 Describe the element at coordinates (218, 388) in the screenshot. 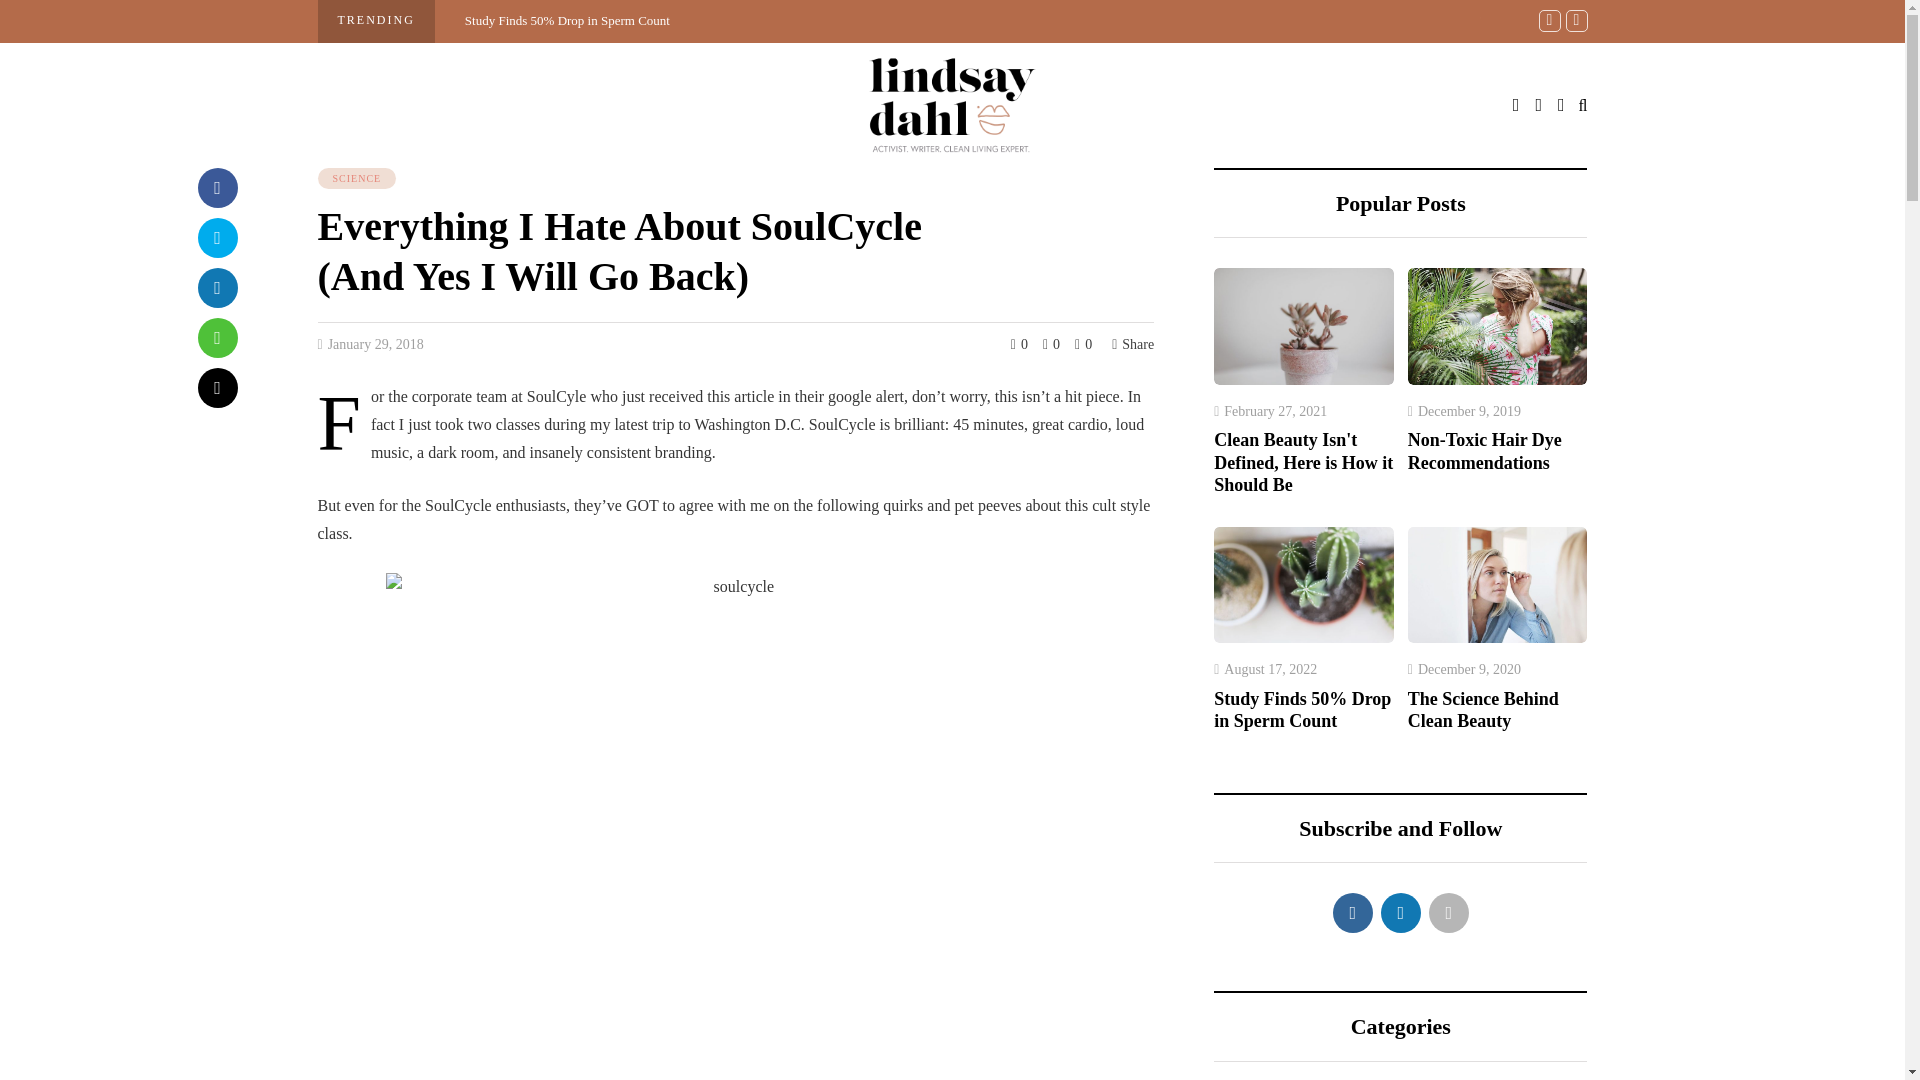

I see `Share by Email` at that location.